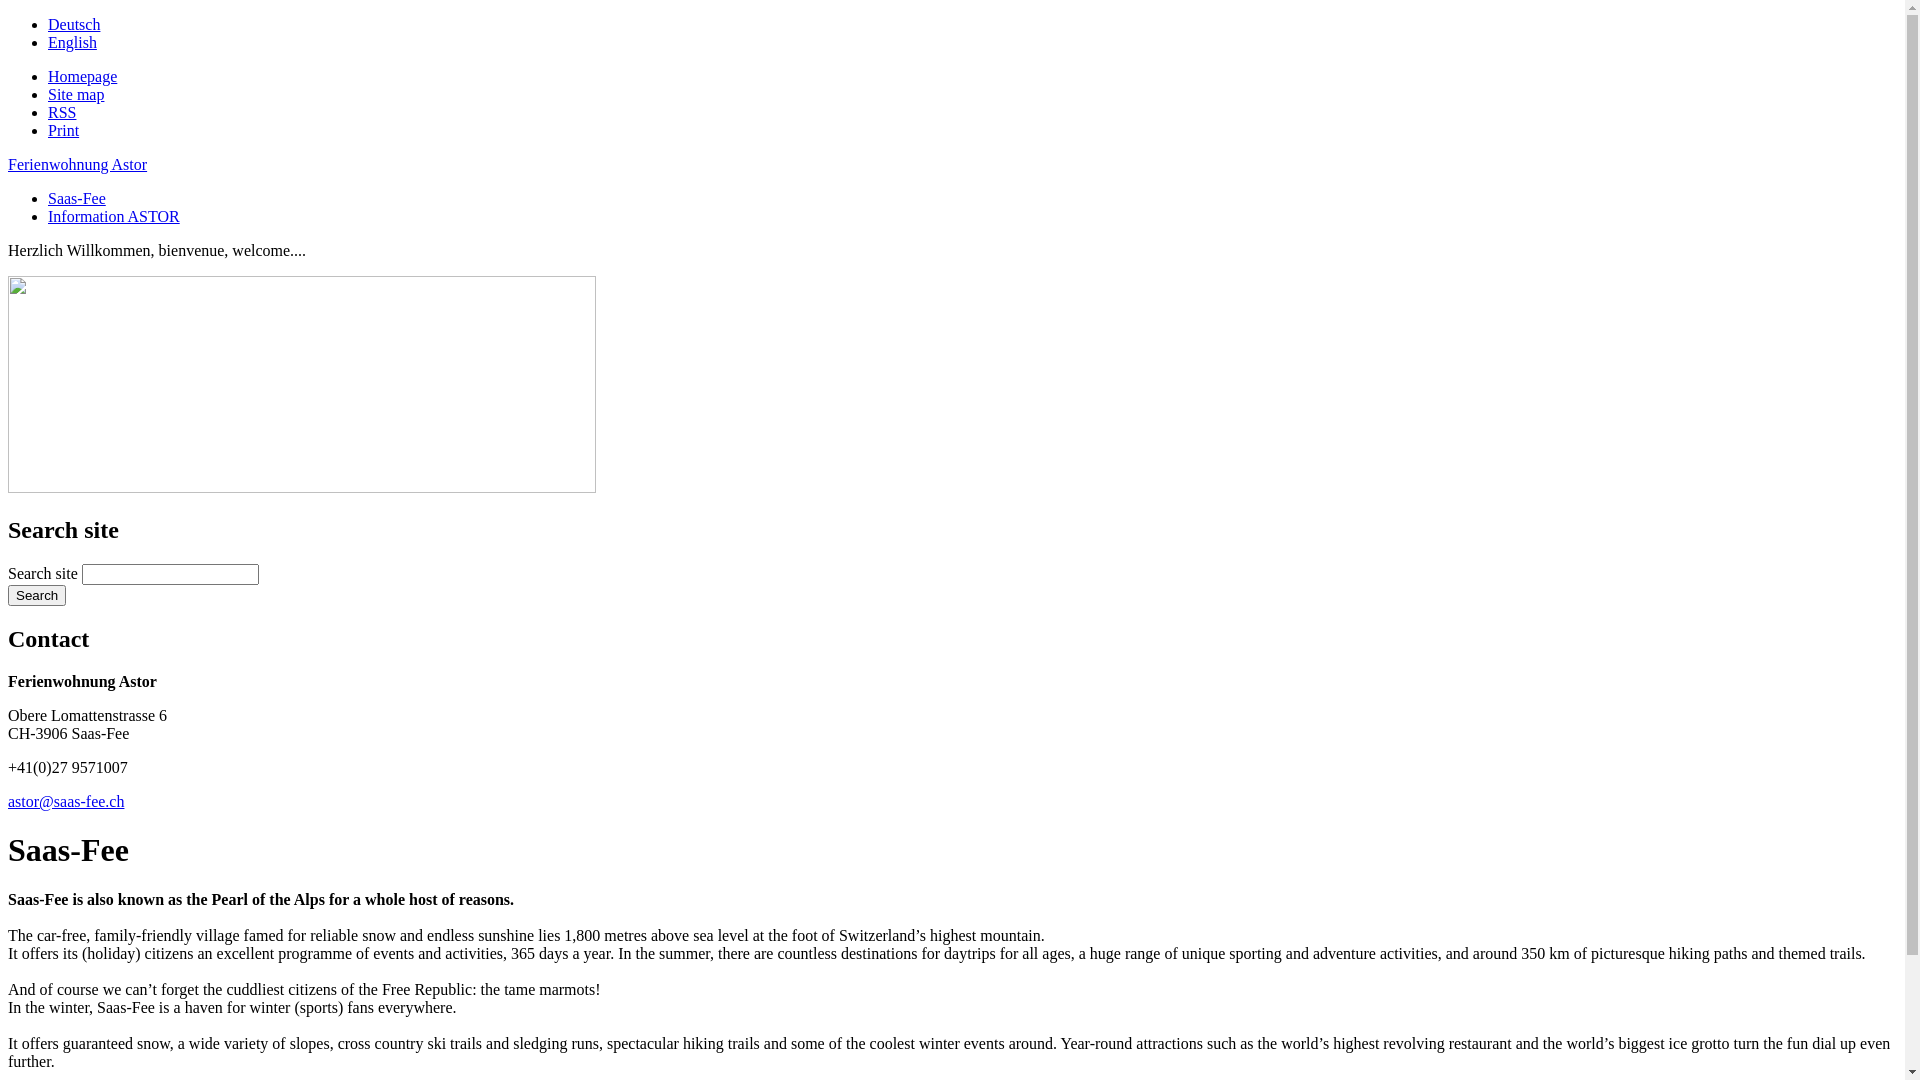 This screenshot has height=1080, width=1920. Describe the element at coordinates (76, 94) in the screenshot. I see `Site map` at that location.